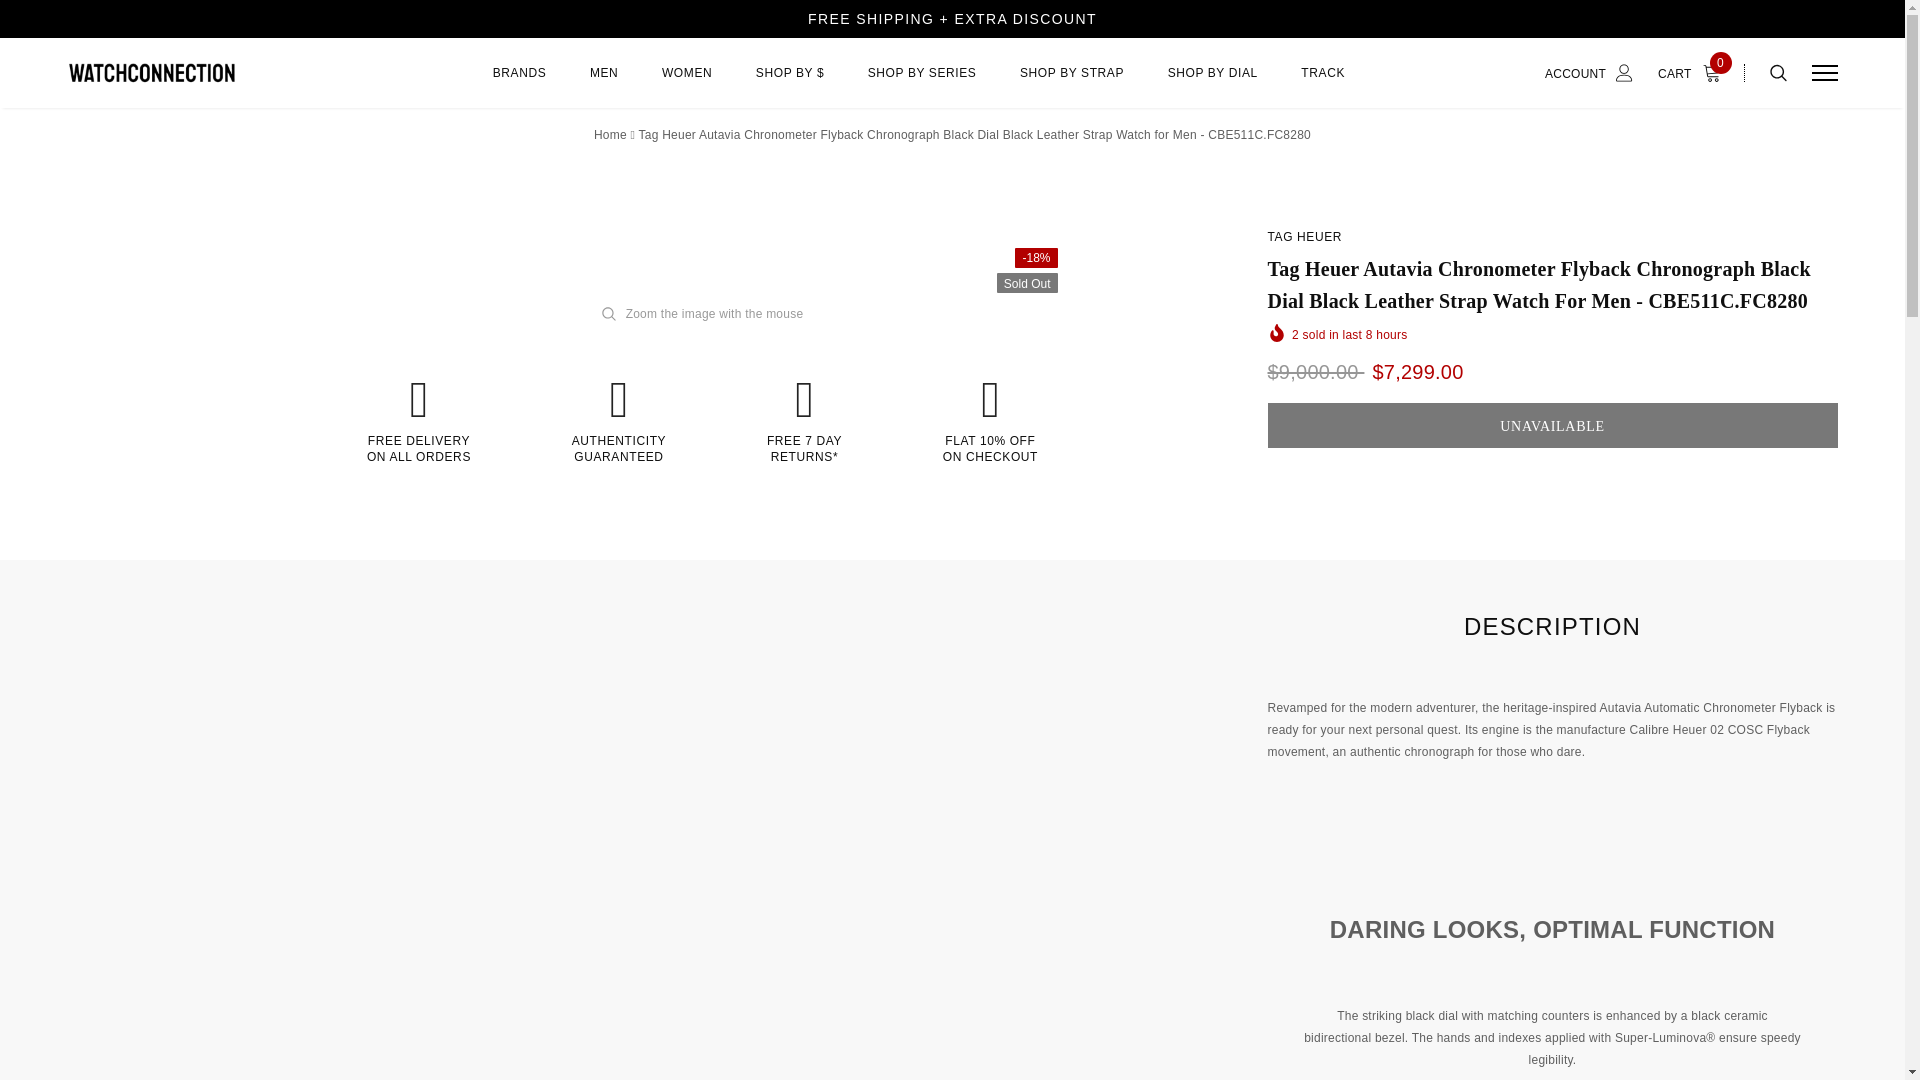 The height and width of the screenshot is (1080, 1920). What do you see at coordinates (520, 84) in the screenshot?
I see `BRANDS` at bounding box center [520, 84].